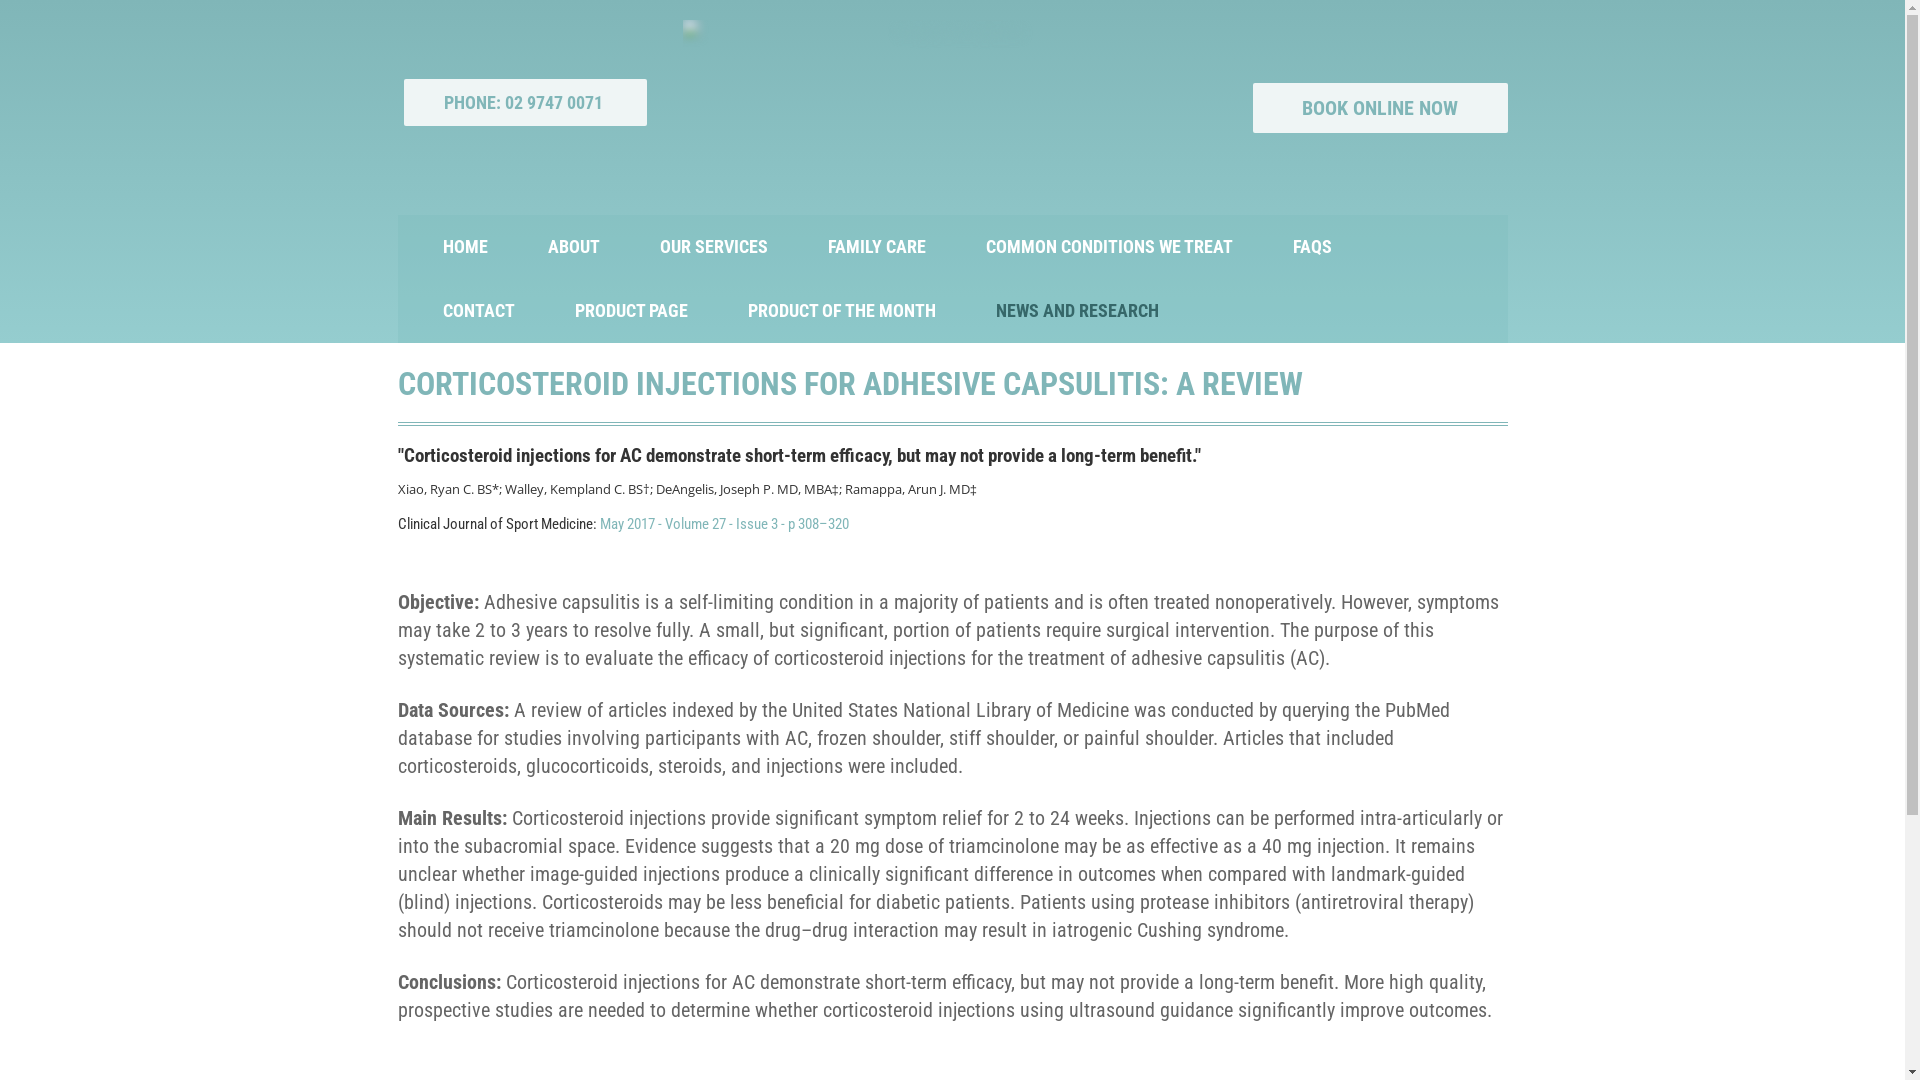 The width and height of the screenshot is (1920, 1080). I want to click on ABOUT, so click(574, 247).